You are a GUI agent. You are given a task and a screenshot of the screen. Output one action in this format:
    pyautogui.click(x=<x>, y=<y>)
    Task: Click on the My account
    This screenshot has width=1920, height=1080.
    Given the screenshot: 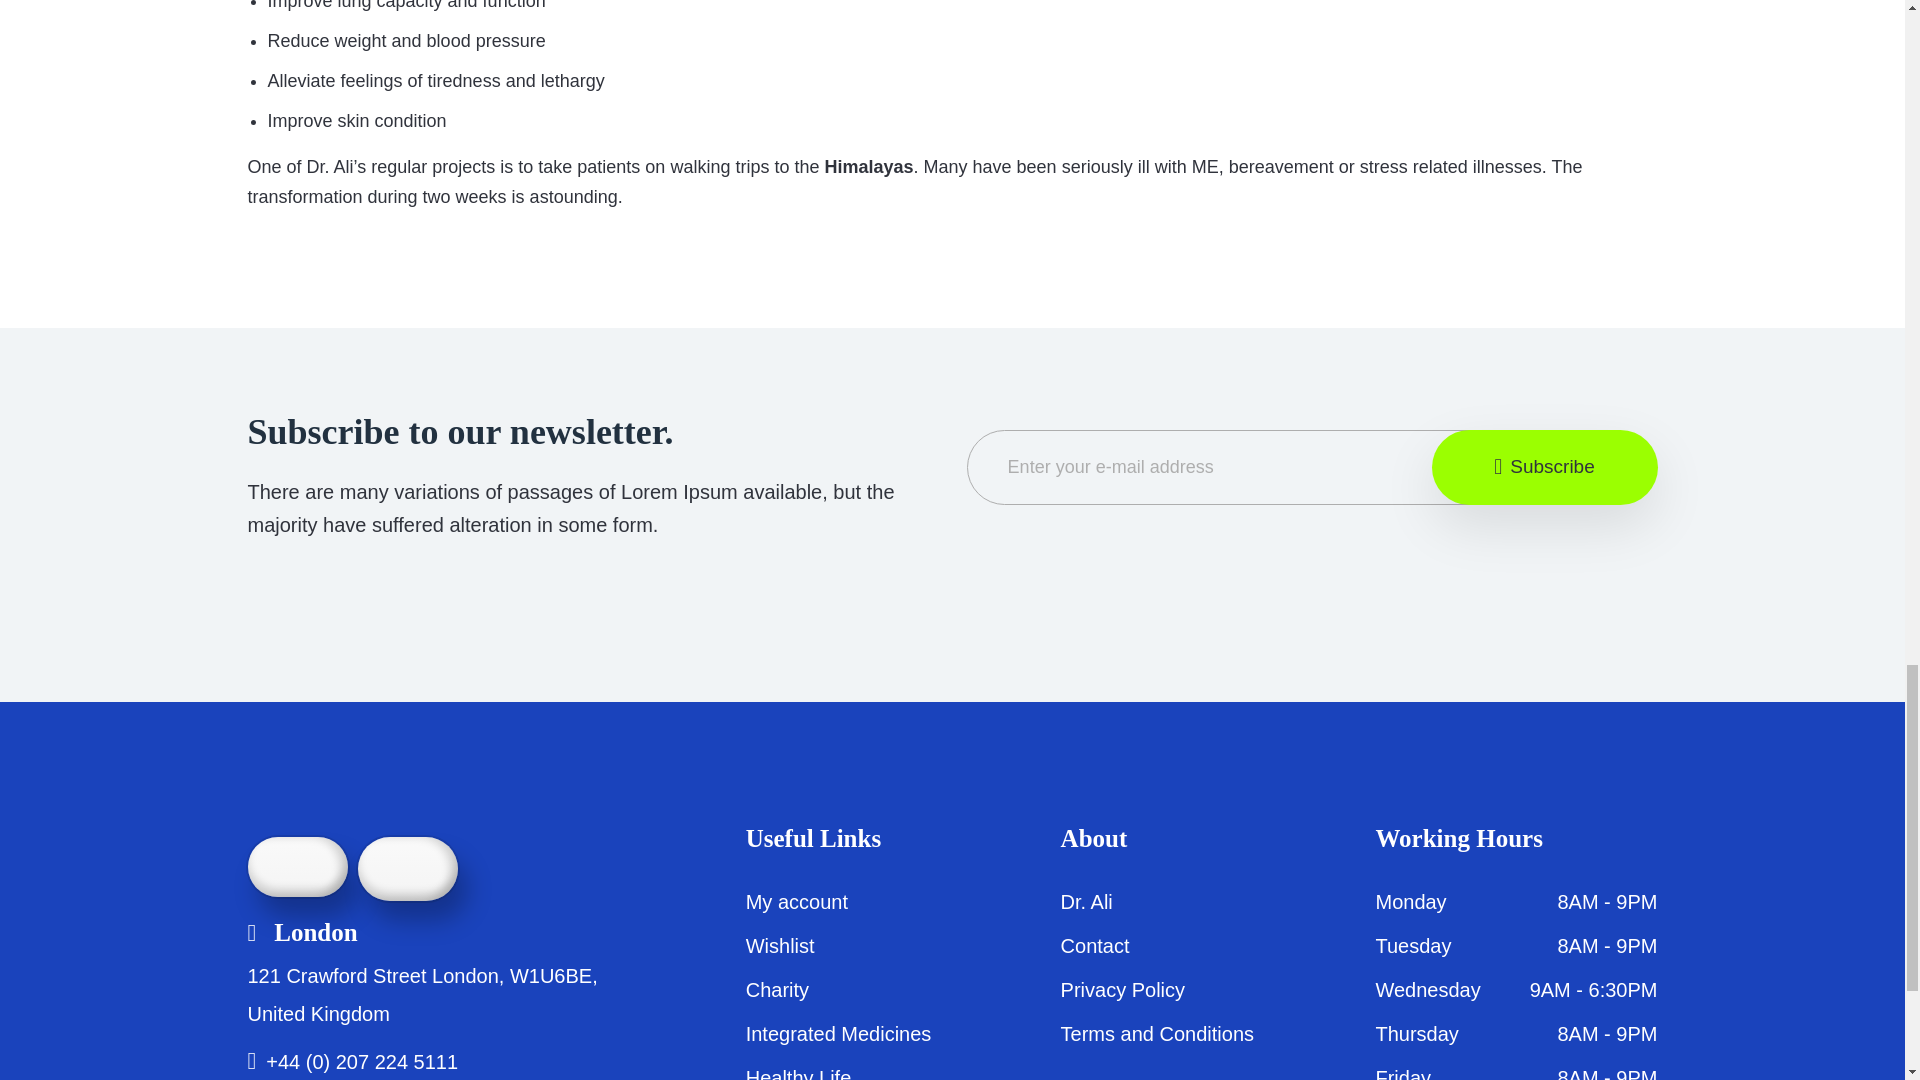 What is the action you would take?
    pyautogui.click(x=797, y=902)
    